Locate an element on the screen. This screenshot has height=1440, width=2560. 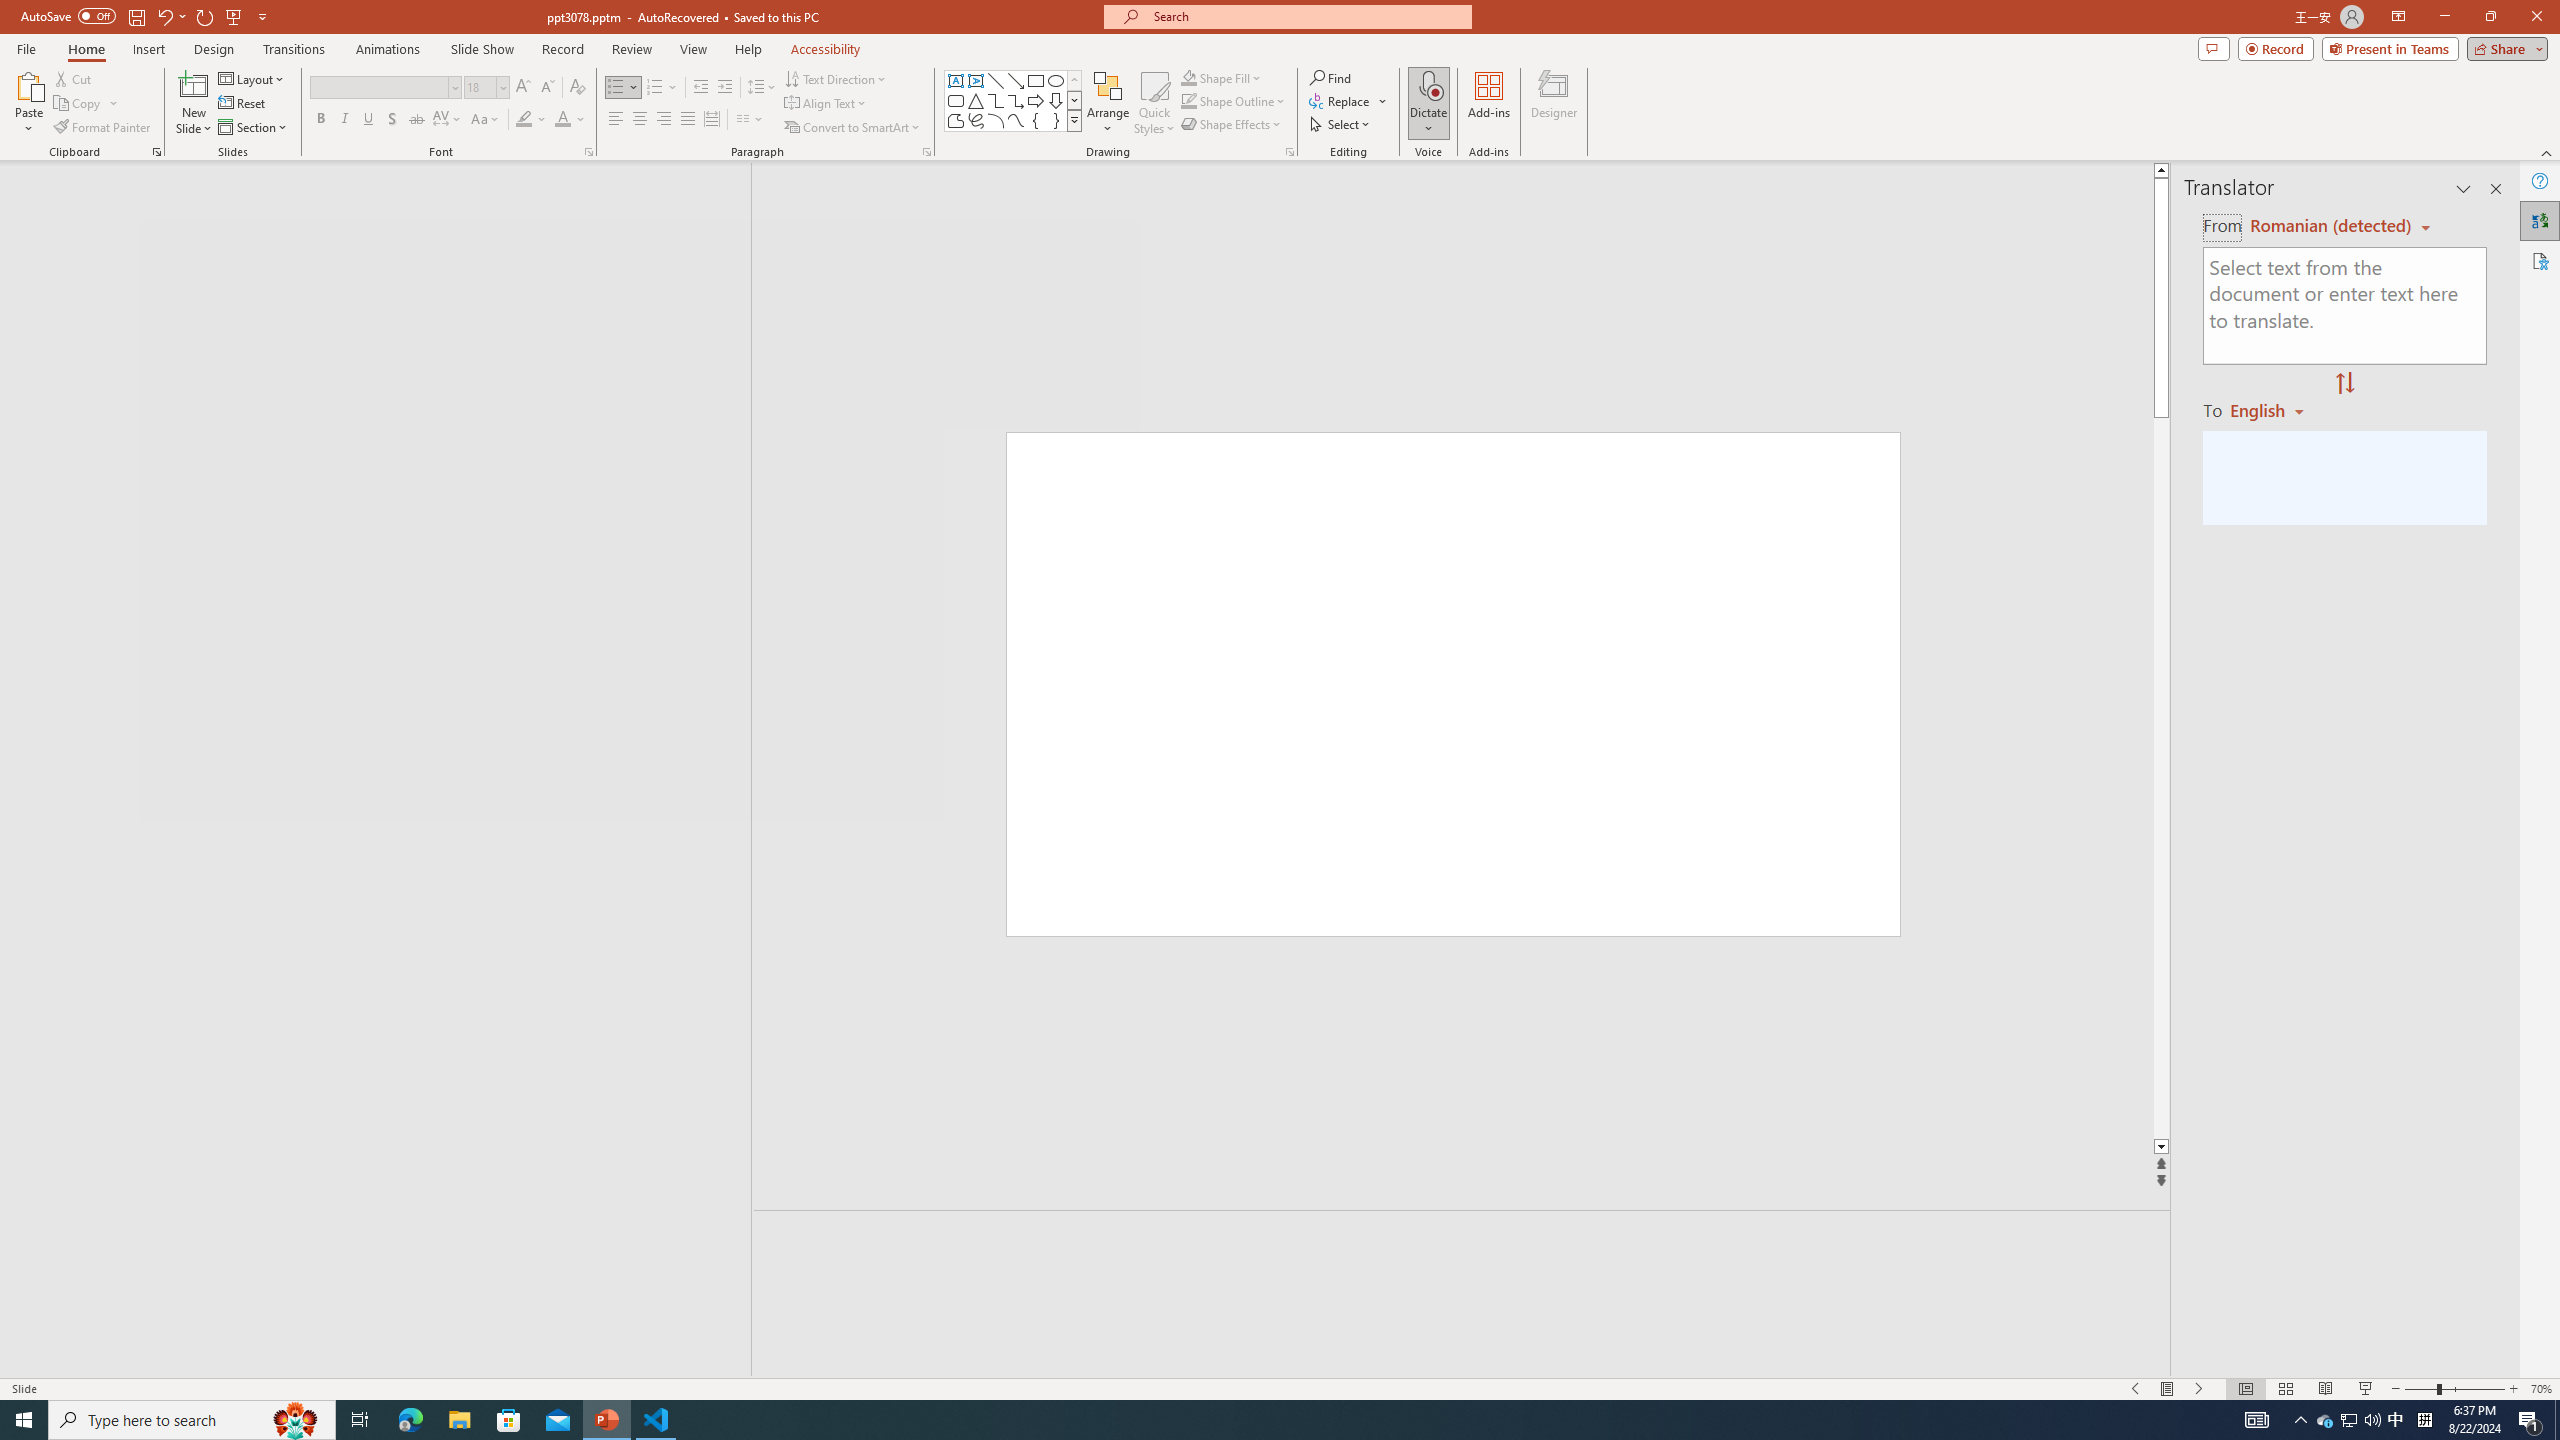
Slide Notes is located at coordinates (1462, 1240).